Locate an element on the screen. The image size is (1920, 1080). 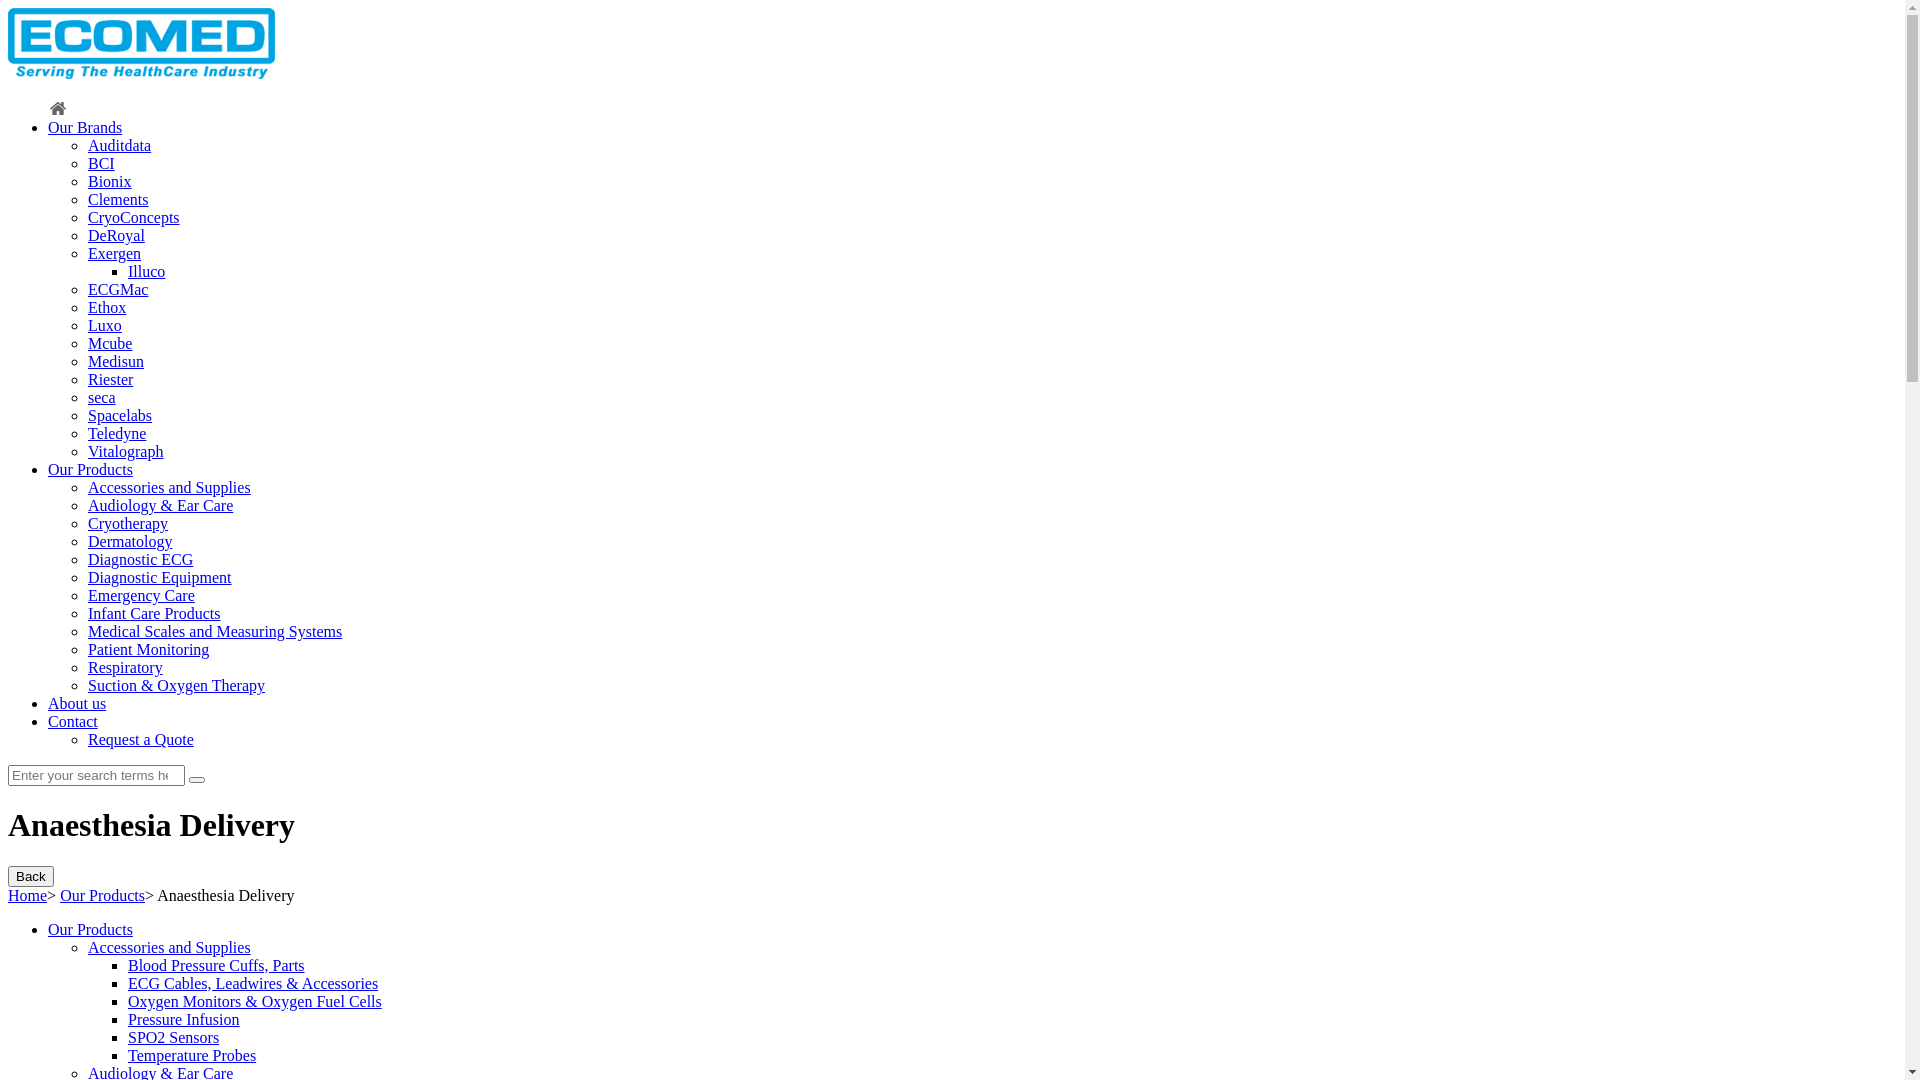
Ethox is located at coordinates (107, 308).